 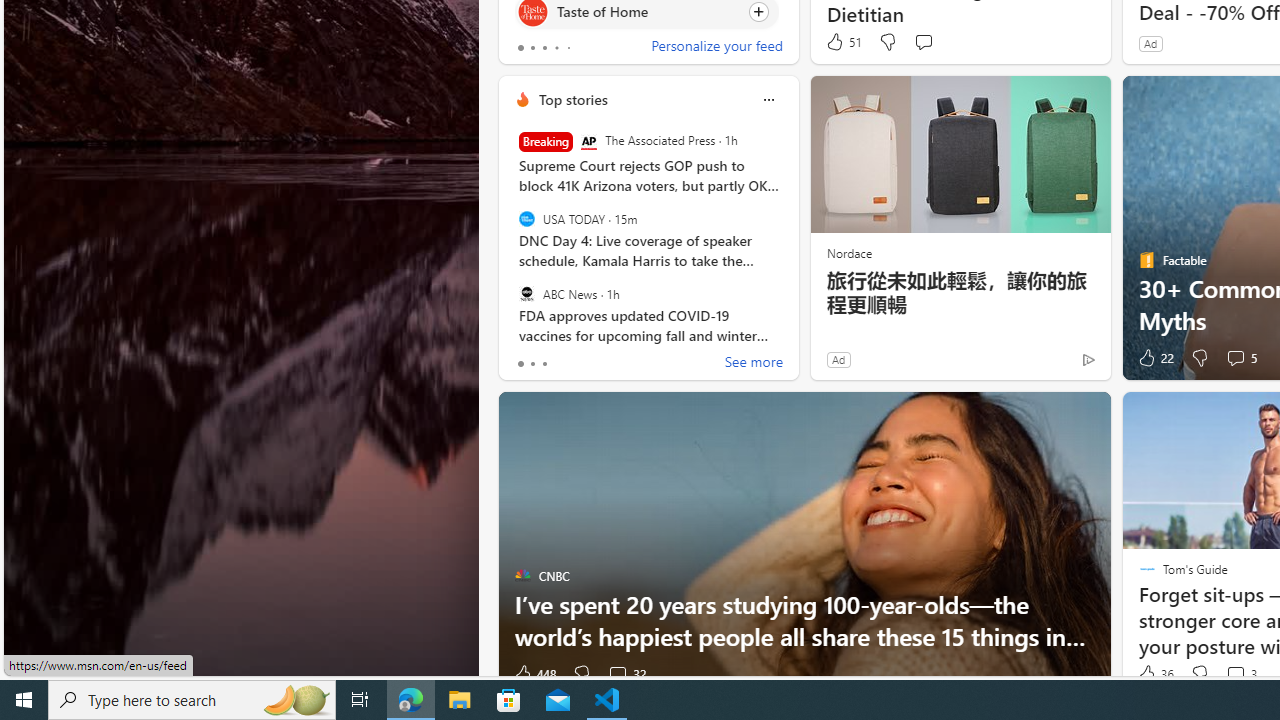 I want to click on Start the conversation, so click(x=923, y=42).